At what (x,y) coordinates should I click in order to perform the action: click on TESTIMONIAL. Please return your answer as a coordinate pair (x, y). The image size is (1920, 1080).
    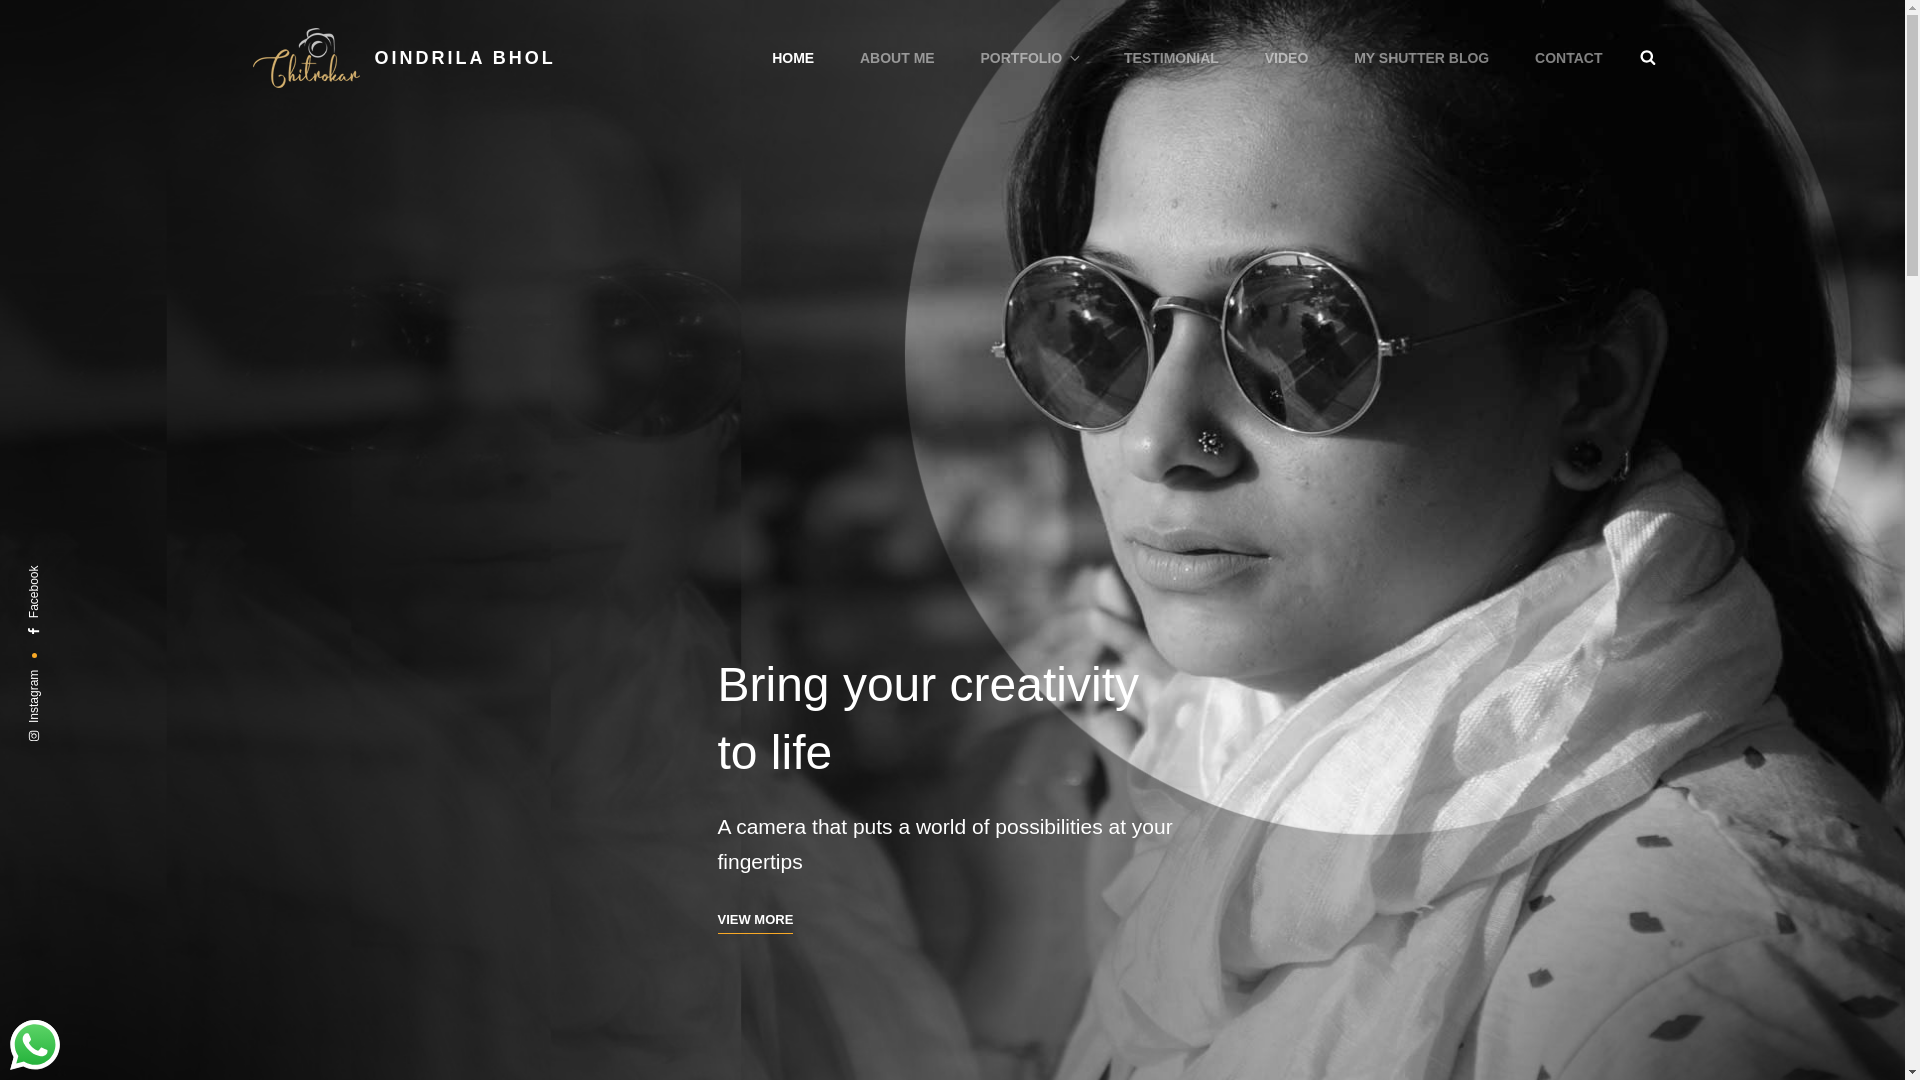
    Looking at the image, I should click on (1171, 58).